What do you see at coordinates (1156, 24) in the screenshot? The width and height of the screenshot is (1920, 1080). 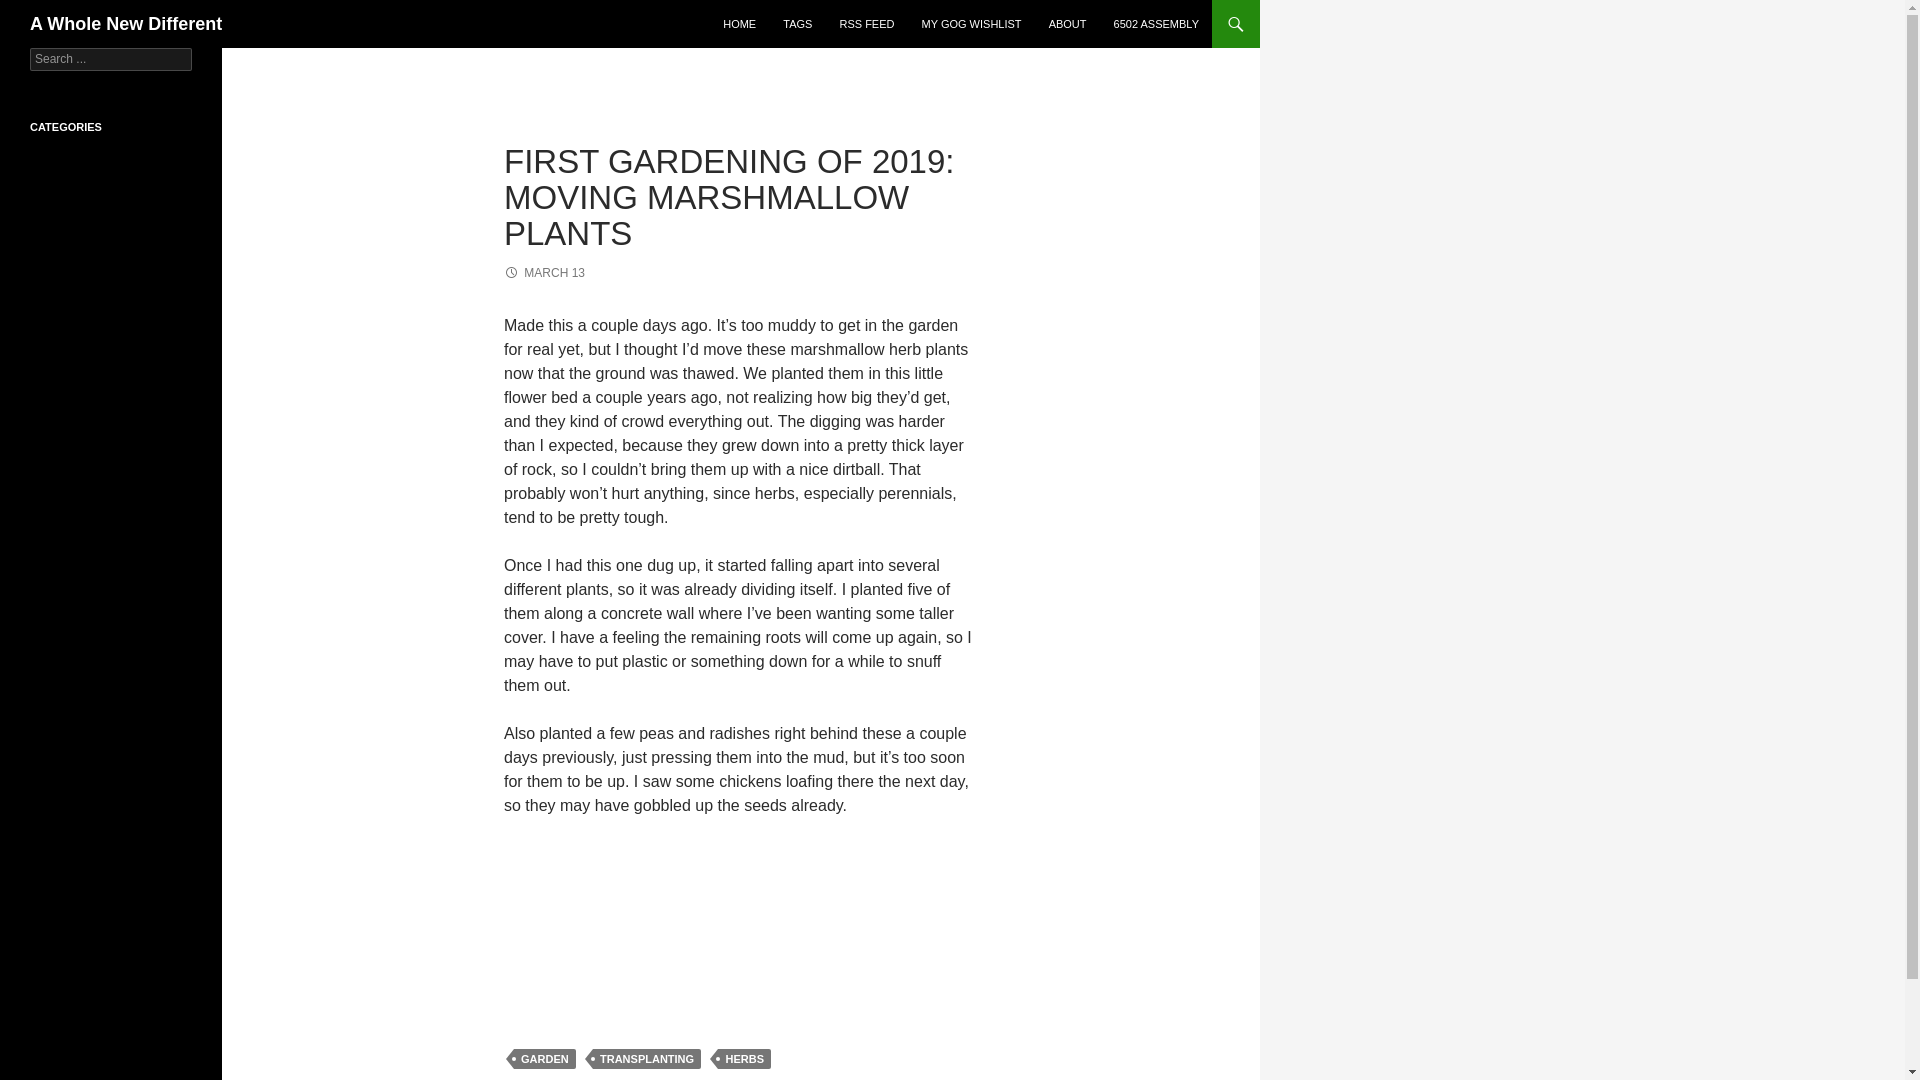 I see `6502 ASSEMBLY` at bounding box center [1156, 24].